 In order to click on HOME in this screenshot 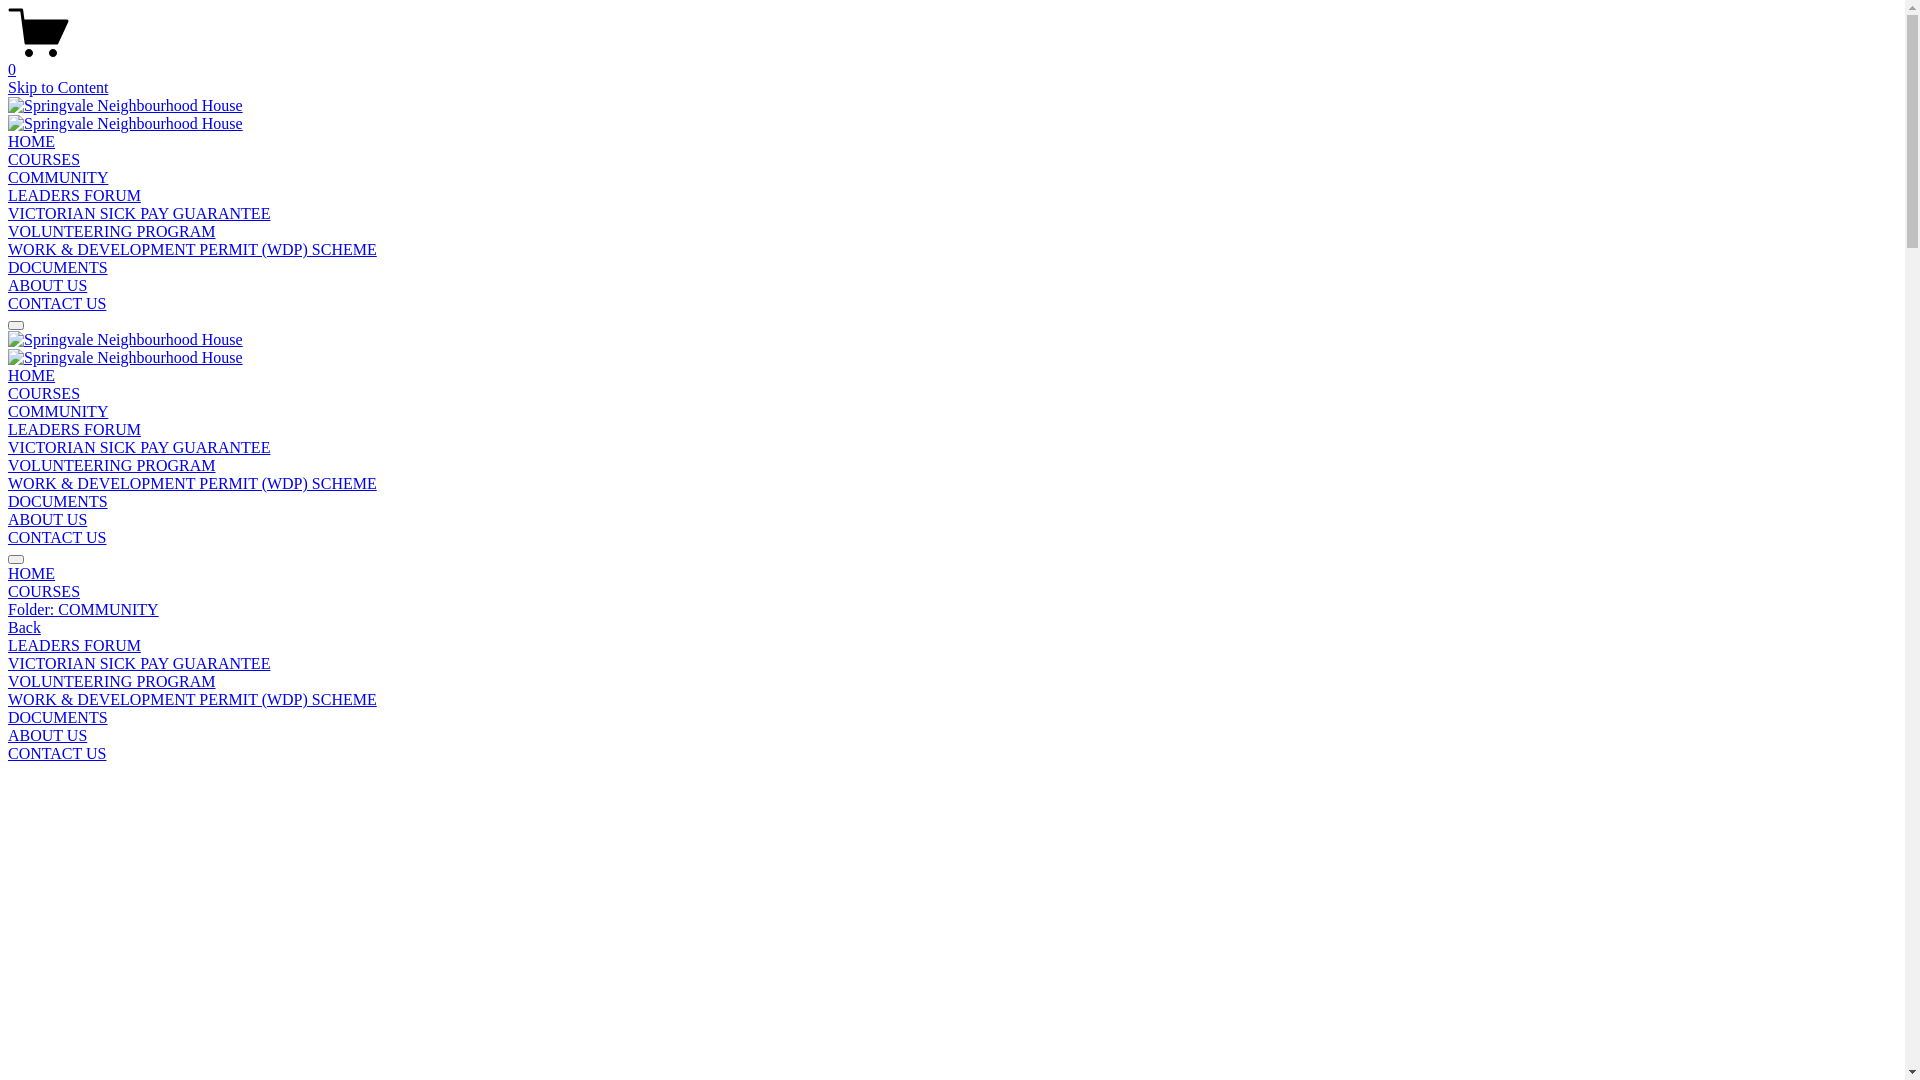, I will do `click(32, 142)`.